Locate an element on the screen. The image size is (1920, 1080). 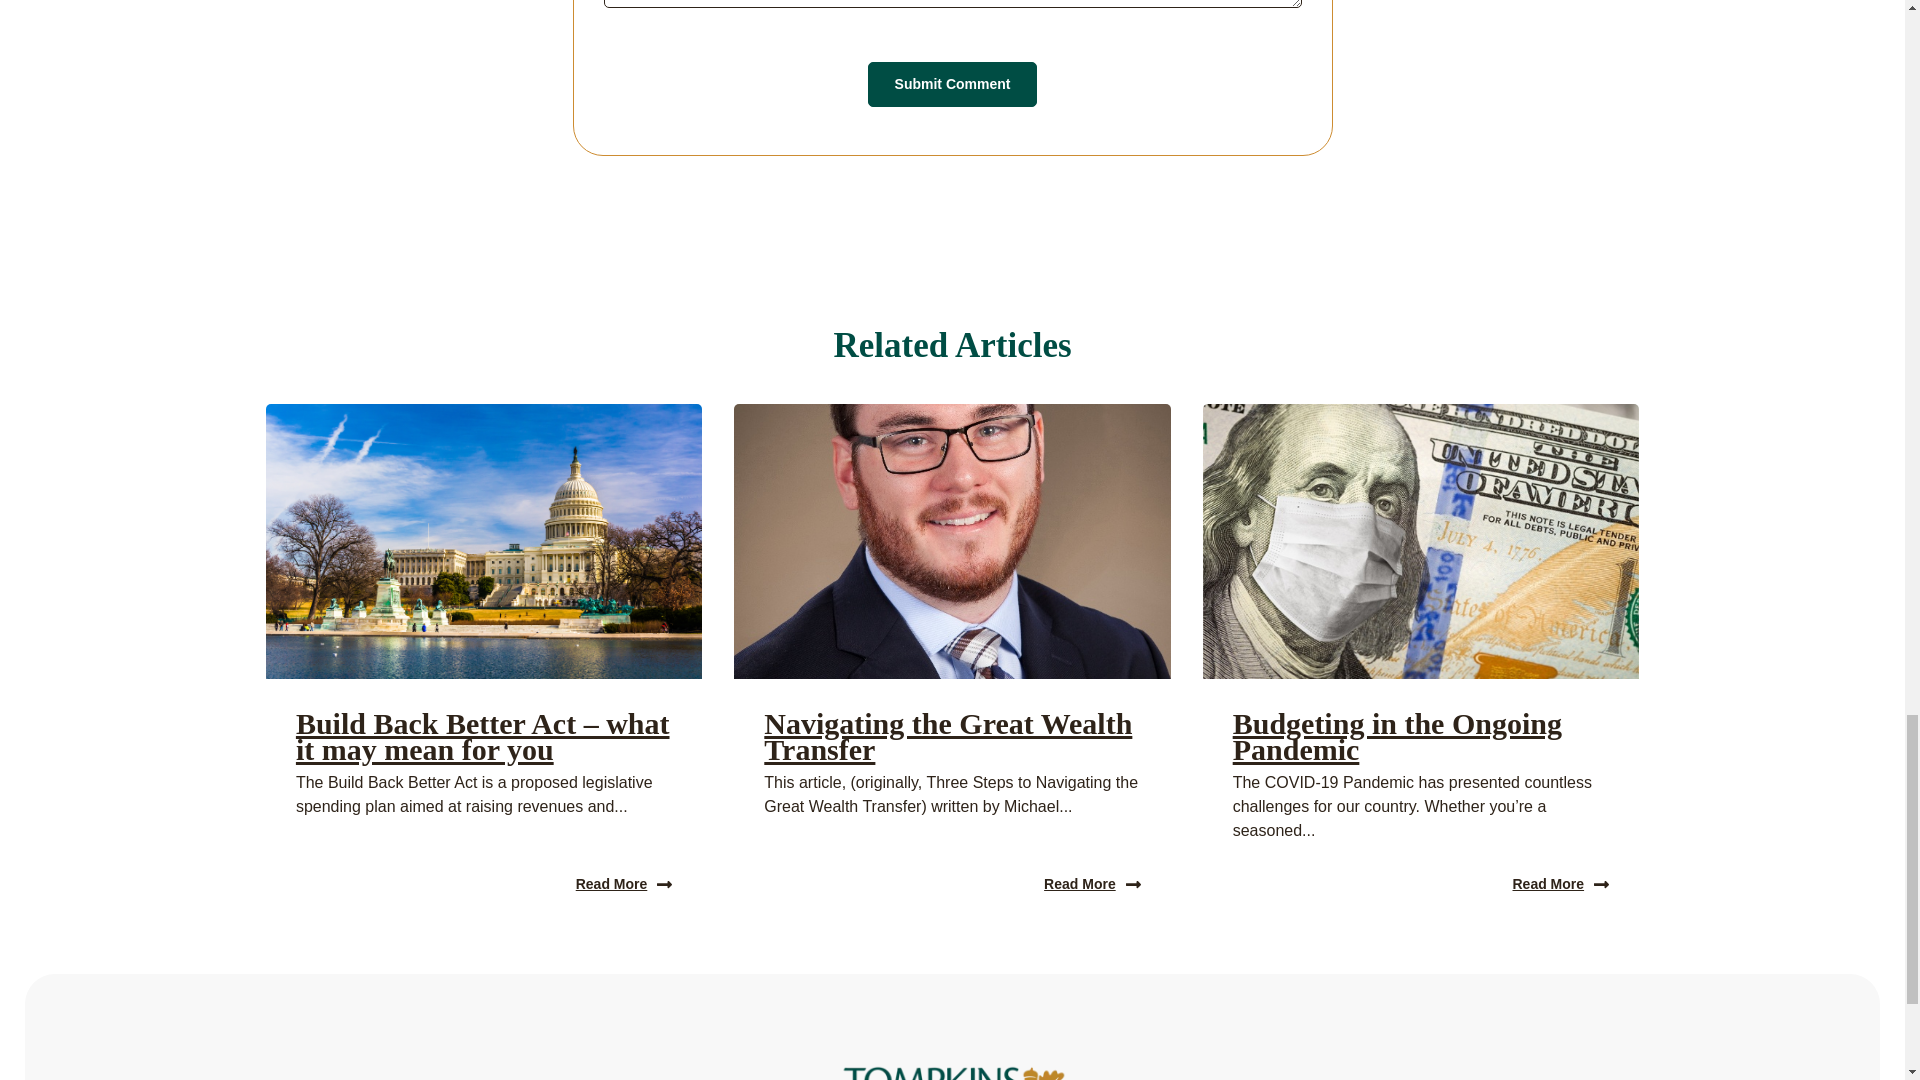
Read More is located at coordinates (624, 884).